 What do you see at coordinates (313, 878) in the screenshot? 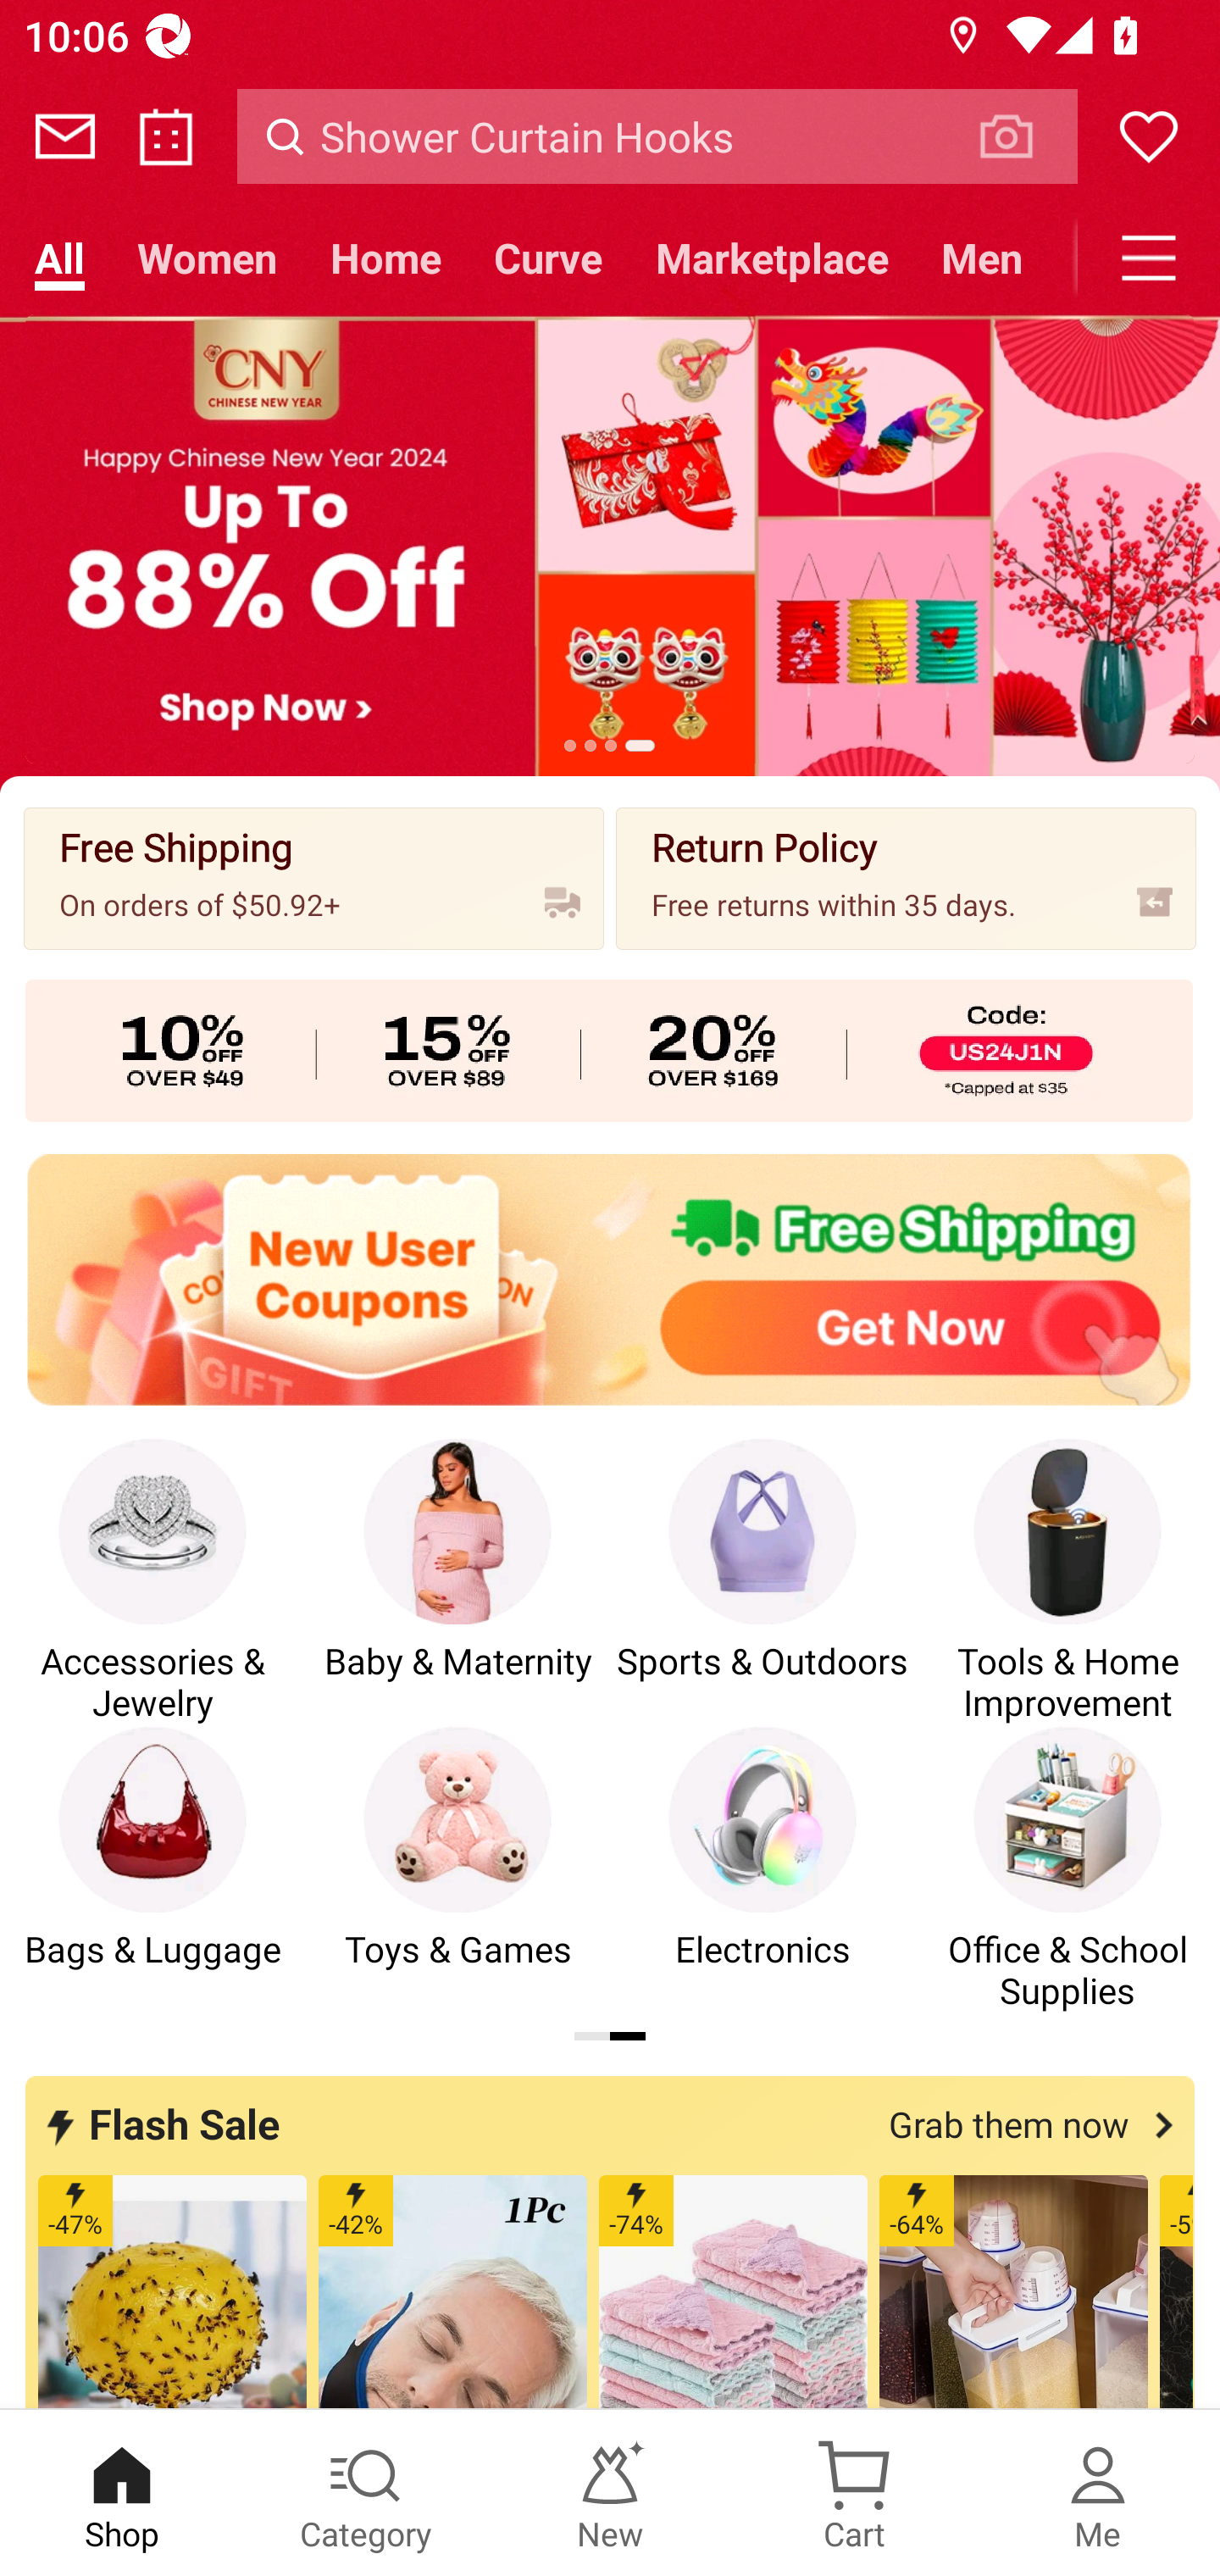
I see `Free Shipping On orders of $50.92+` at bounding box center [313, 878].